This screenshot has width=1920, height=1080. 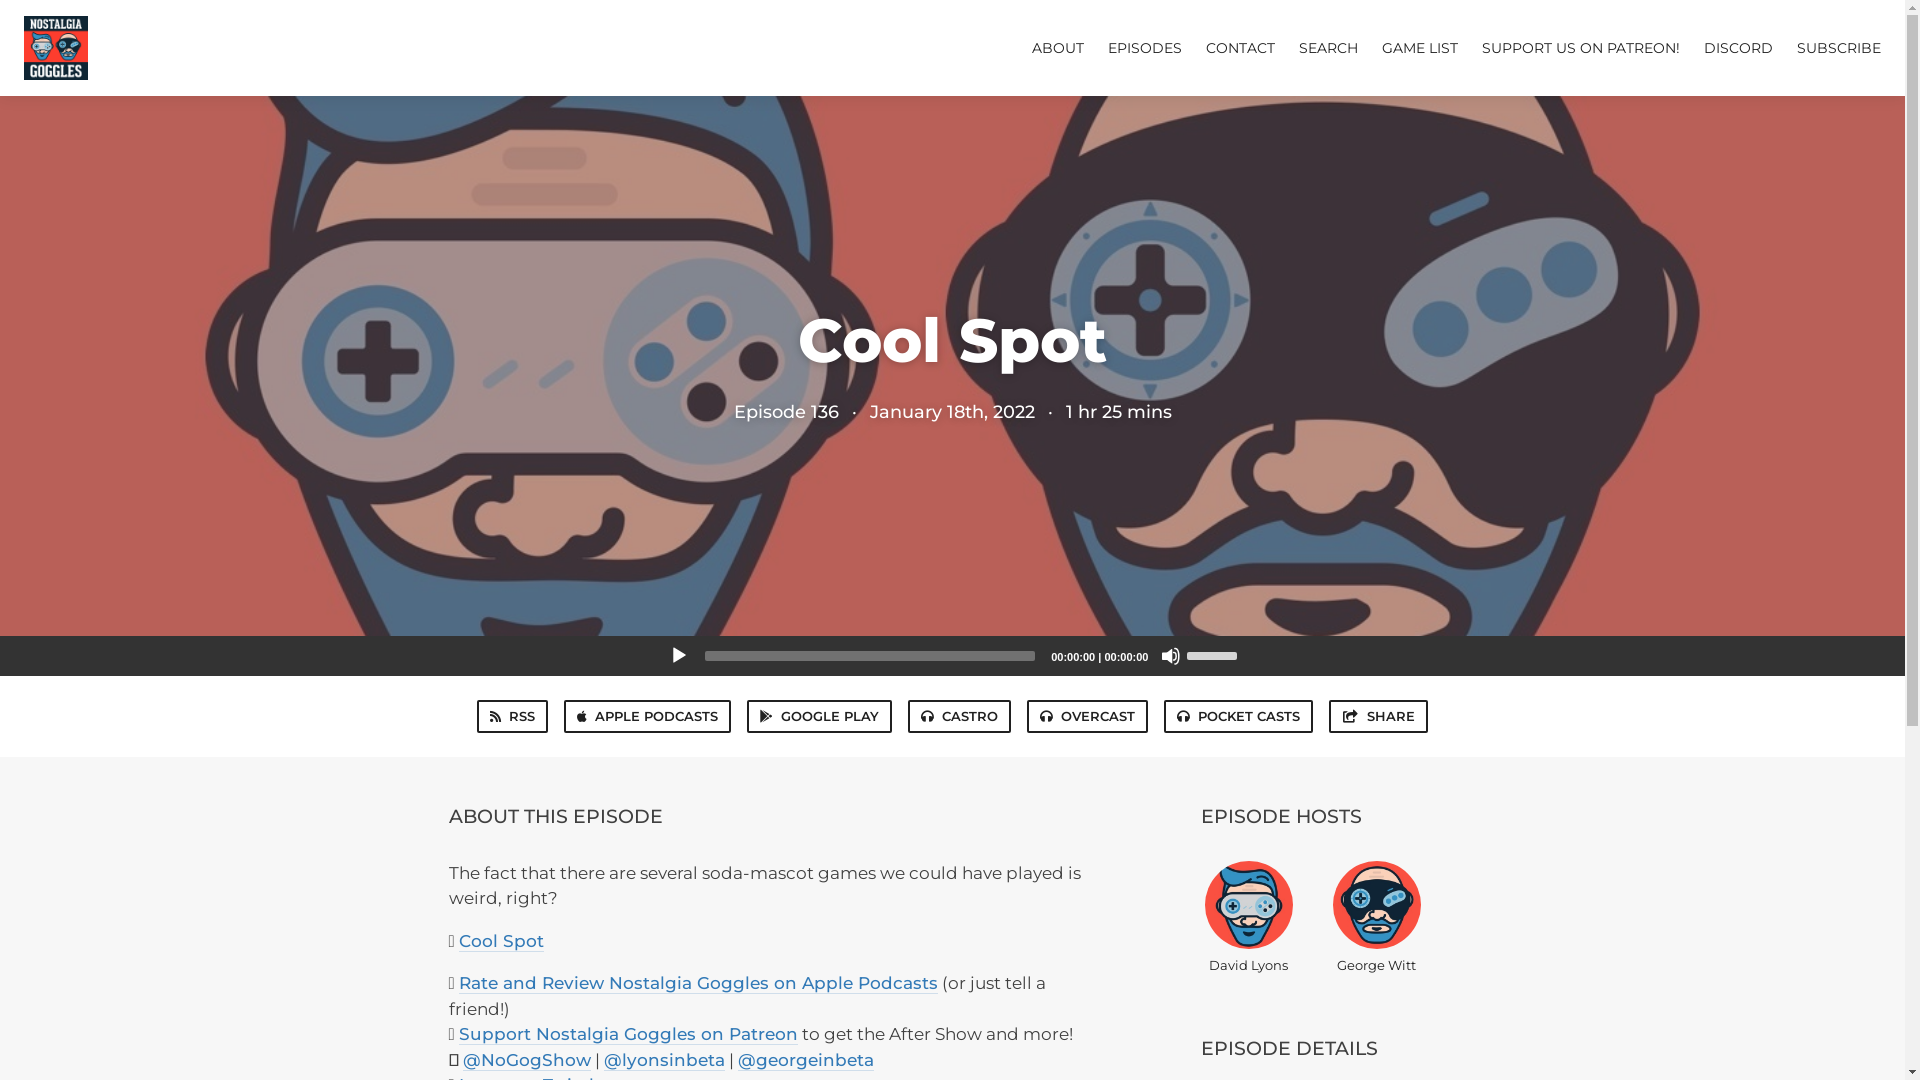 What do you see at coordinates (1376, 916) in the screenshot?
I see `George Witt` at bounding box center [1376, 916].